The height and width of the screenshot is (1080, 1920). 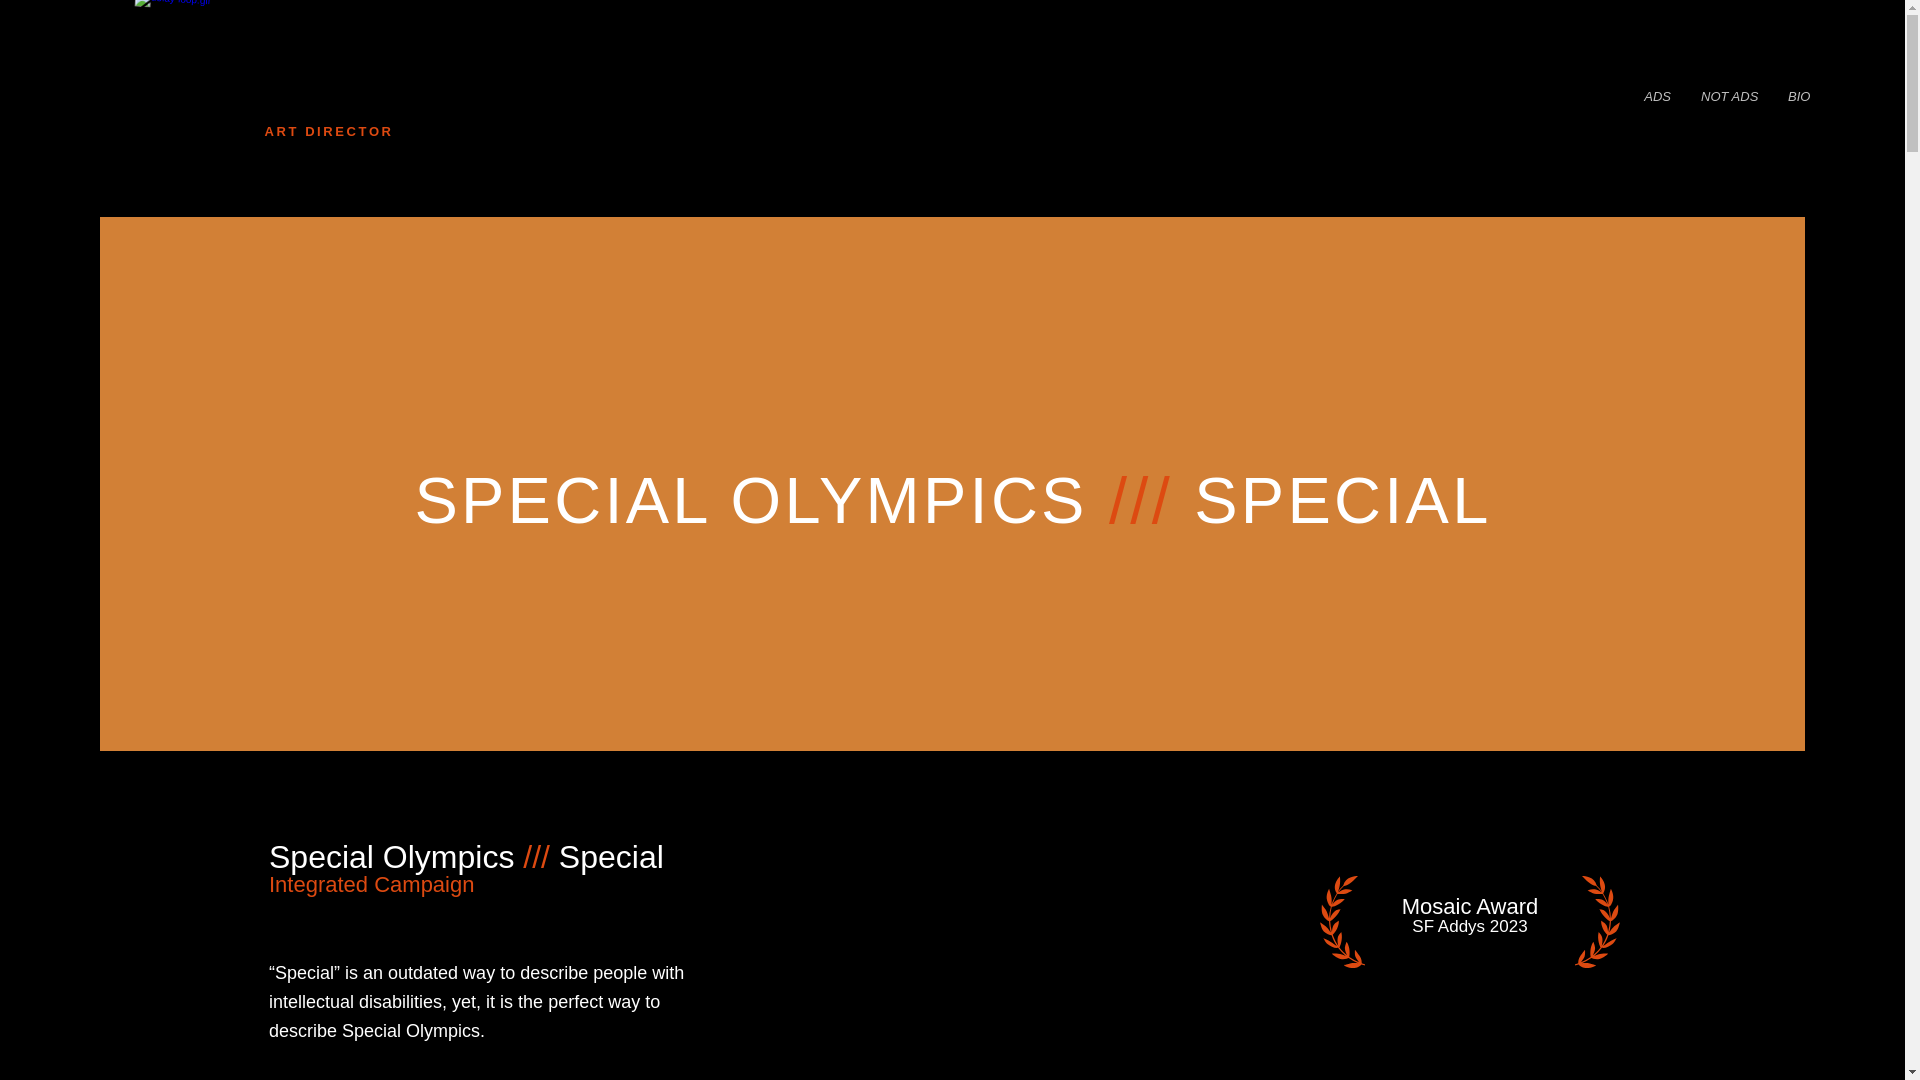 I want to click on ART DIRECTOR, so click(x=328, y=132).